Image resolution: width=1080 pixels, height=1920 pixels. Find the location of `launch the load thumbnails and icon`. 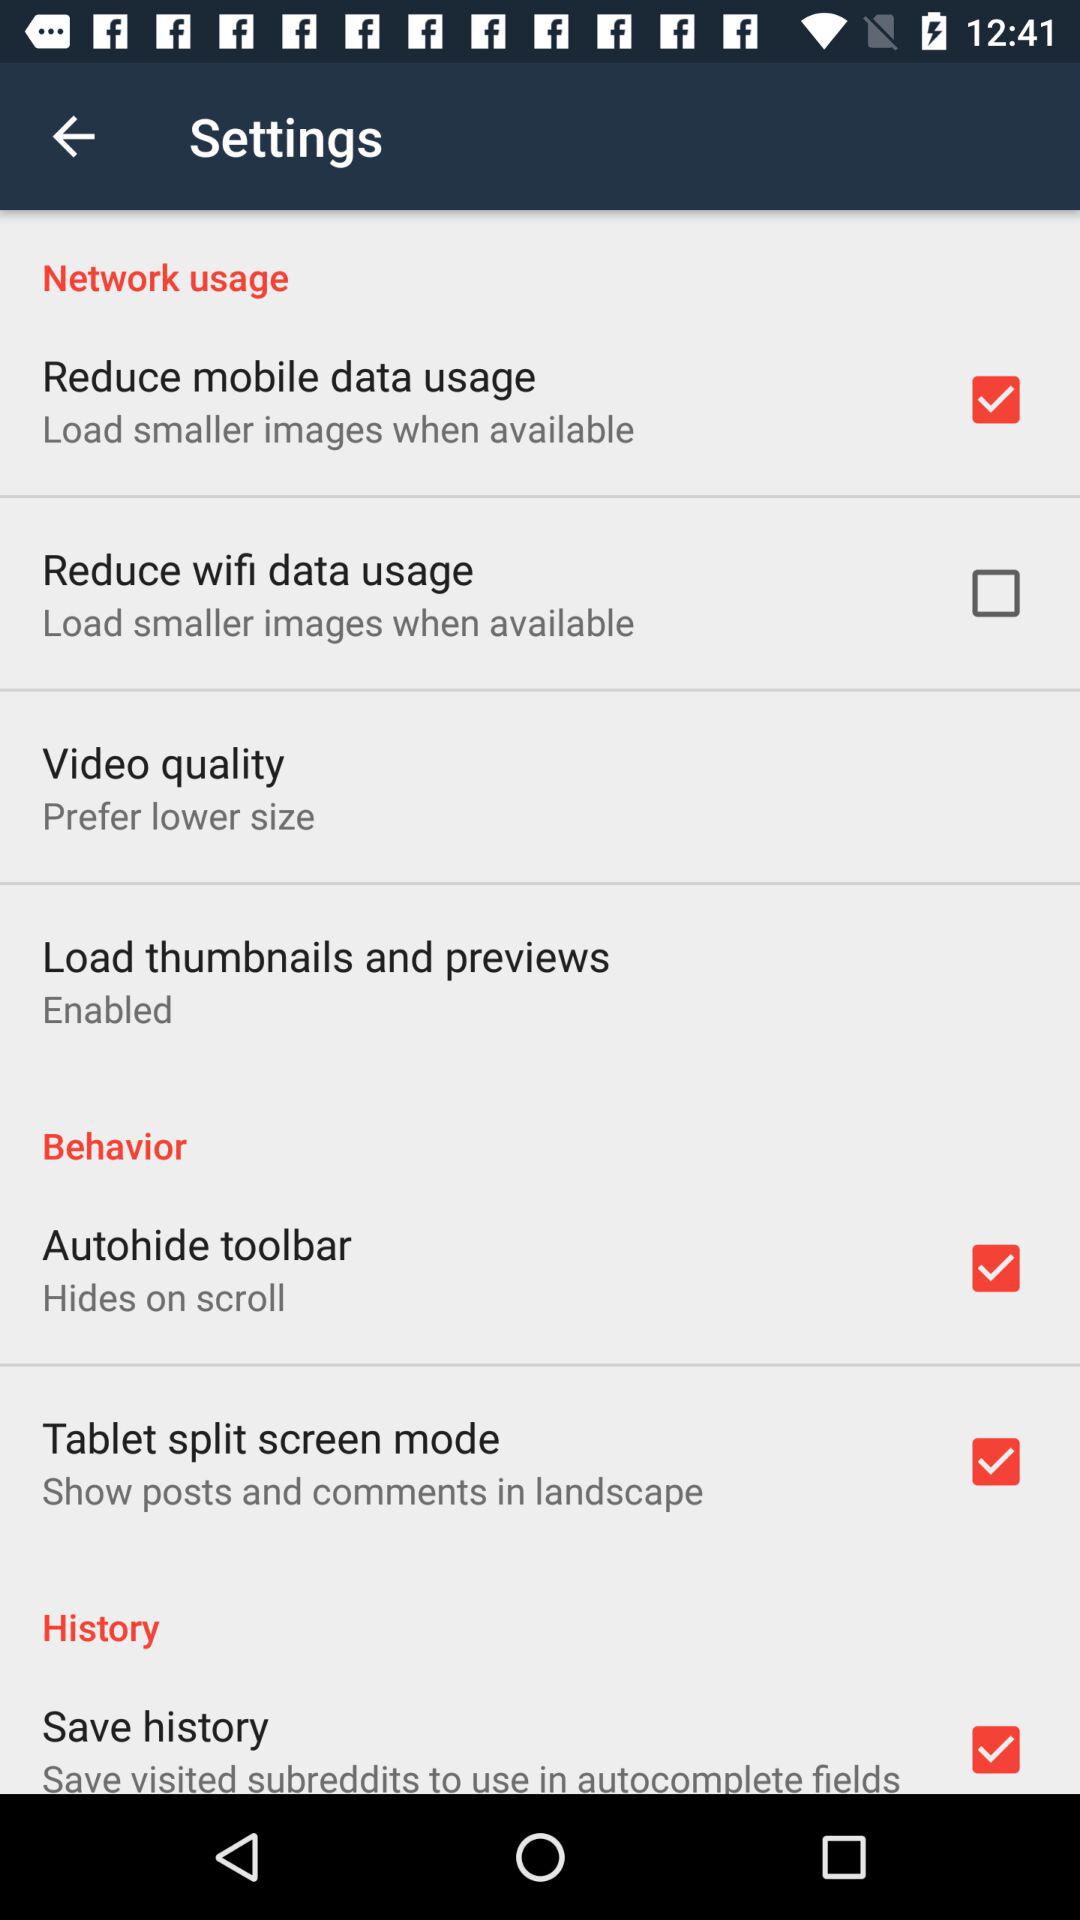

launch the load thumbnails and icon is located at coordinates (326, 954).